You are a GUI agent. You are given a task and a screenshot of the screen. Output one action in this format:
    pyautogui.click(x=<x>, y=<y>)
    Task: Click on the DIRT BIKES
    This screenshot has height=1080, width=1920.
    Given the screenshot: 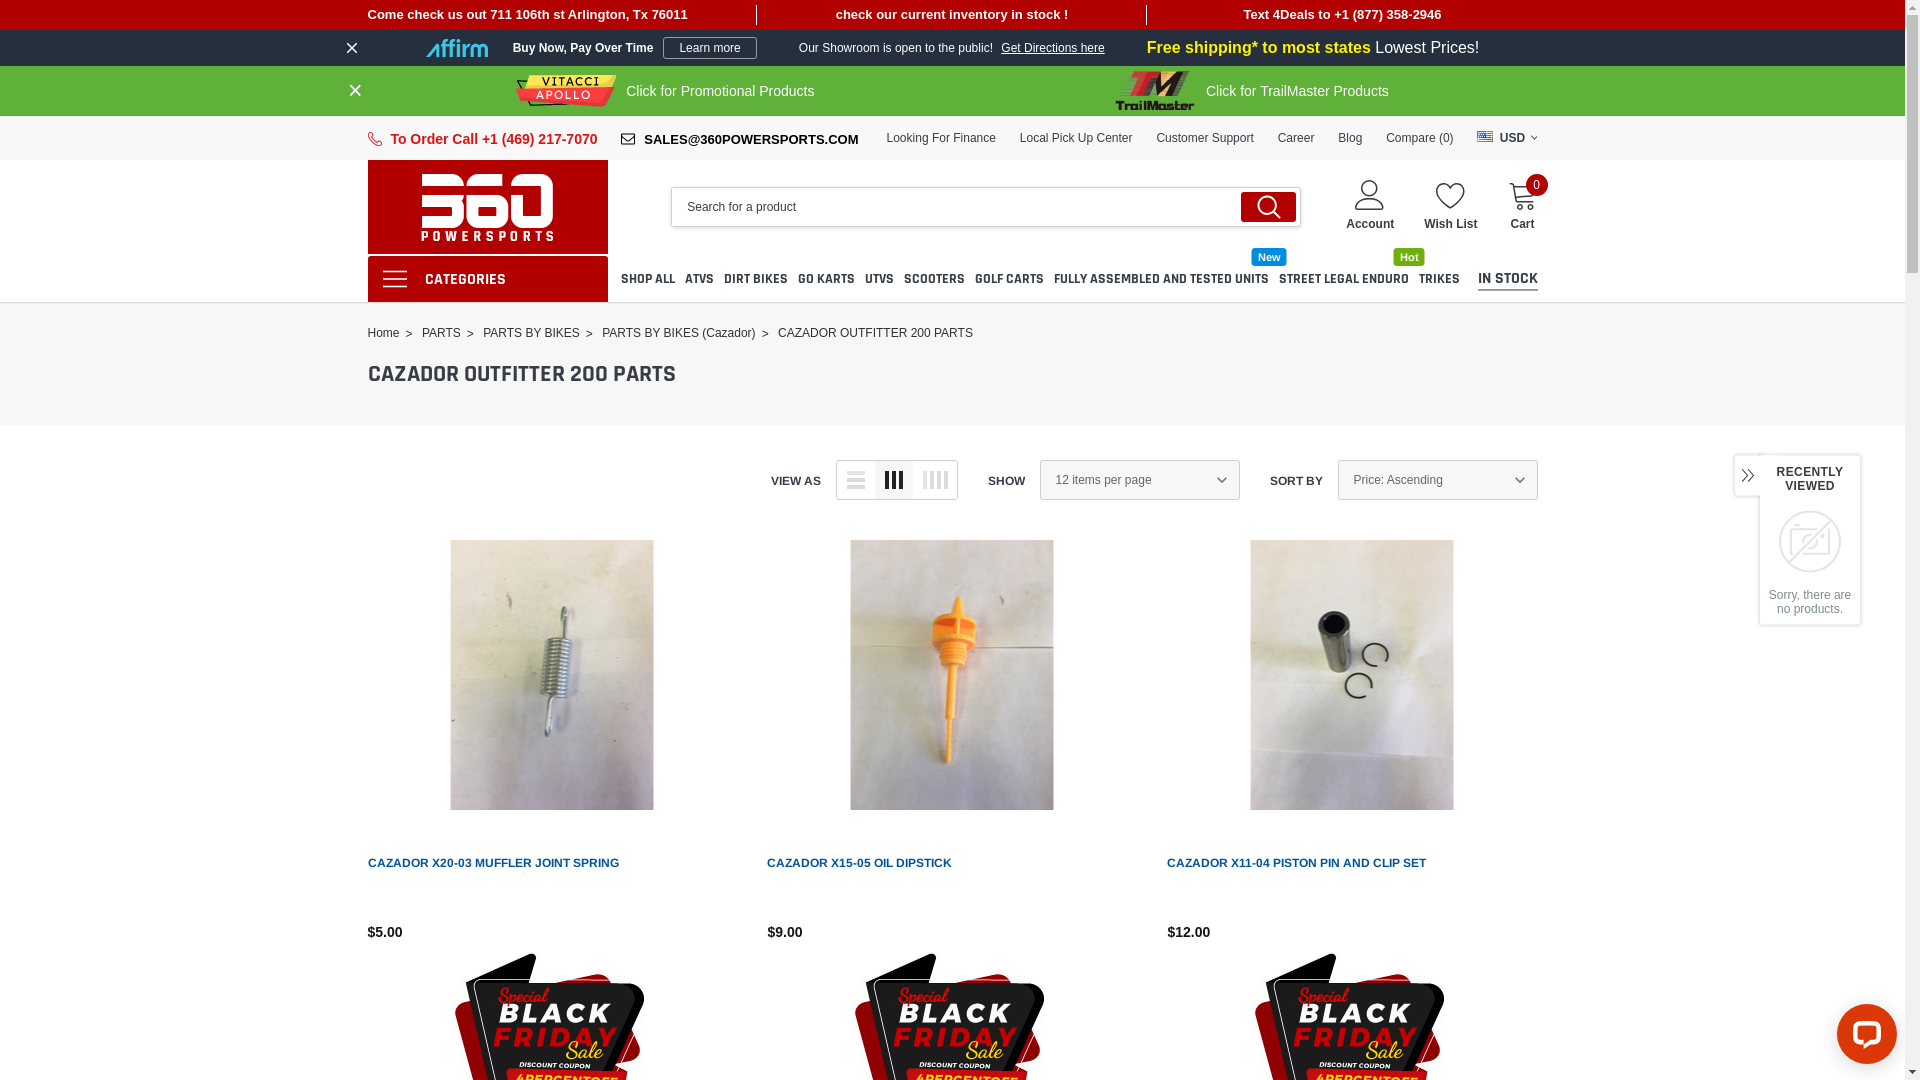 What is the action you would take?
    pyautogui.click(x=756, y=278)
    